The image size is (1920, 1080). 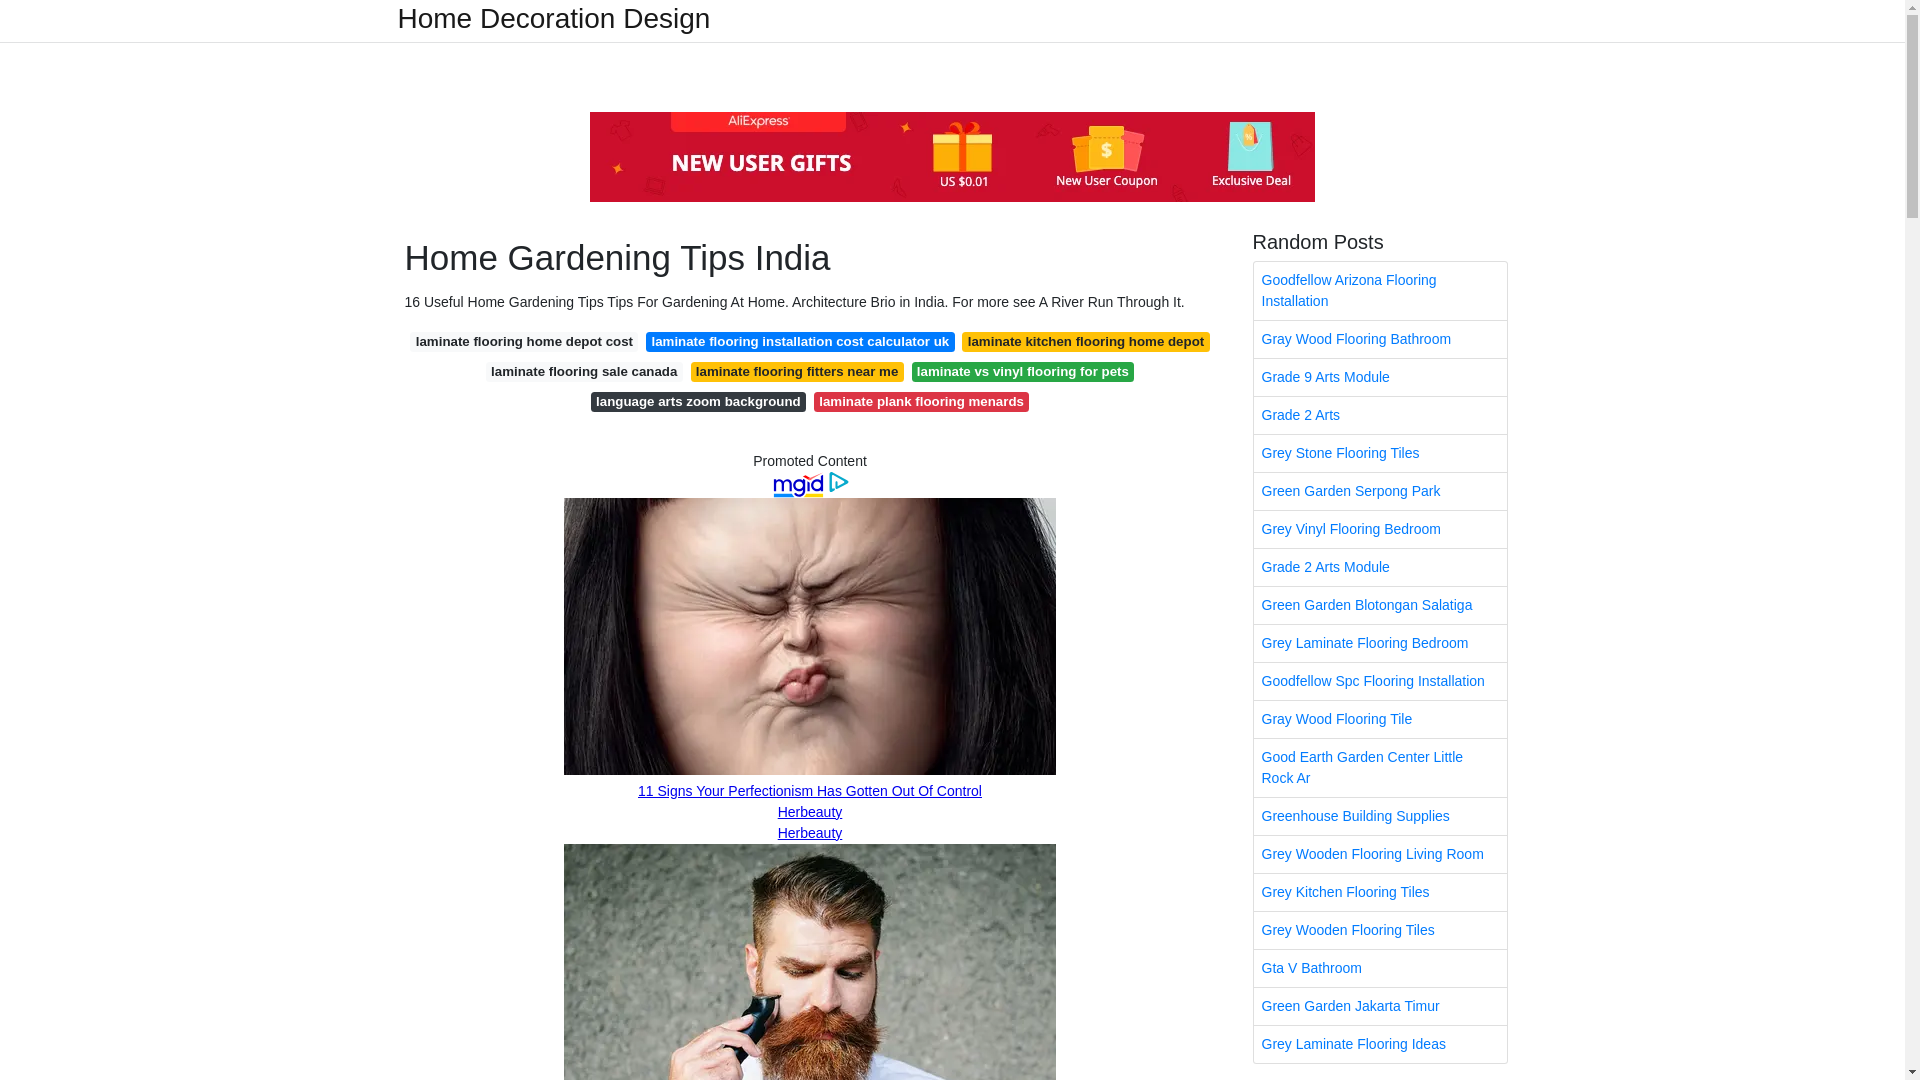 I want to click on Green Garden Blotongan Salatiga, so click(x=1380, y=606).